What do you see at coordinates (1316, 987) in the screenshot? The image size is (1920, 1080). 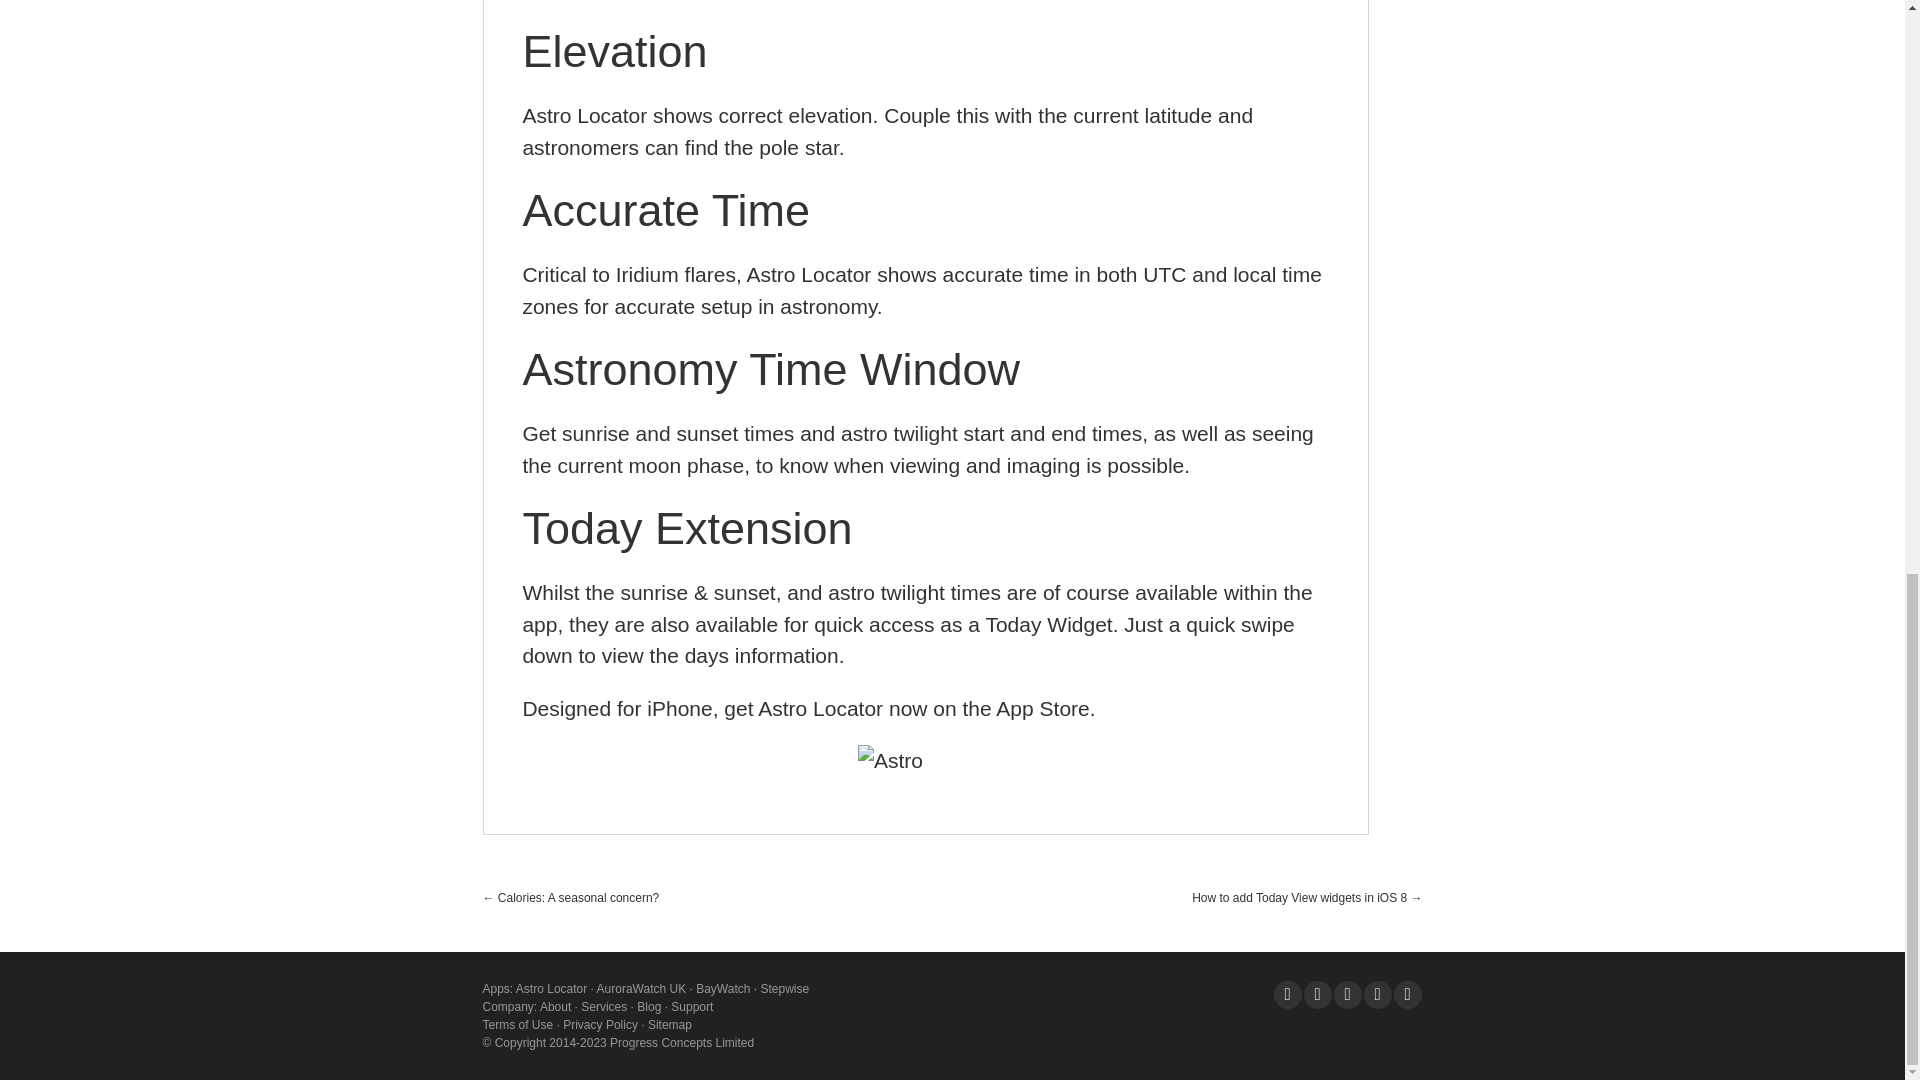 I see `skype` at bounding box center [1316, 987].